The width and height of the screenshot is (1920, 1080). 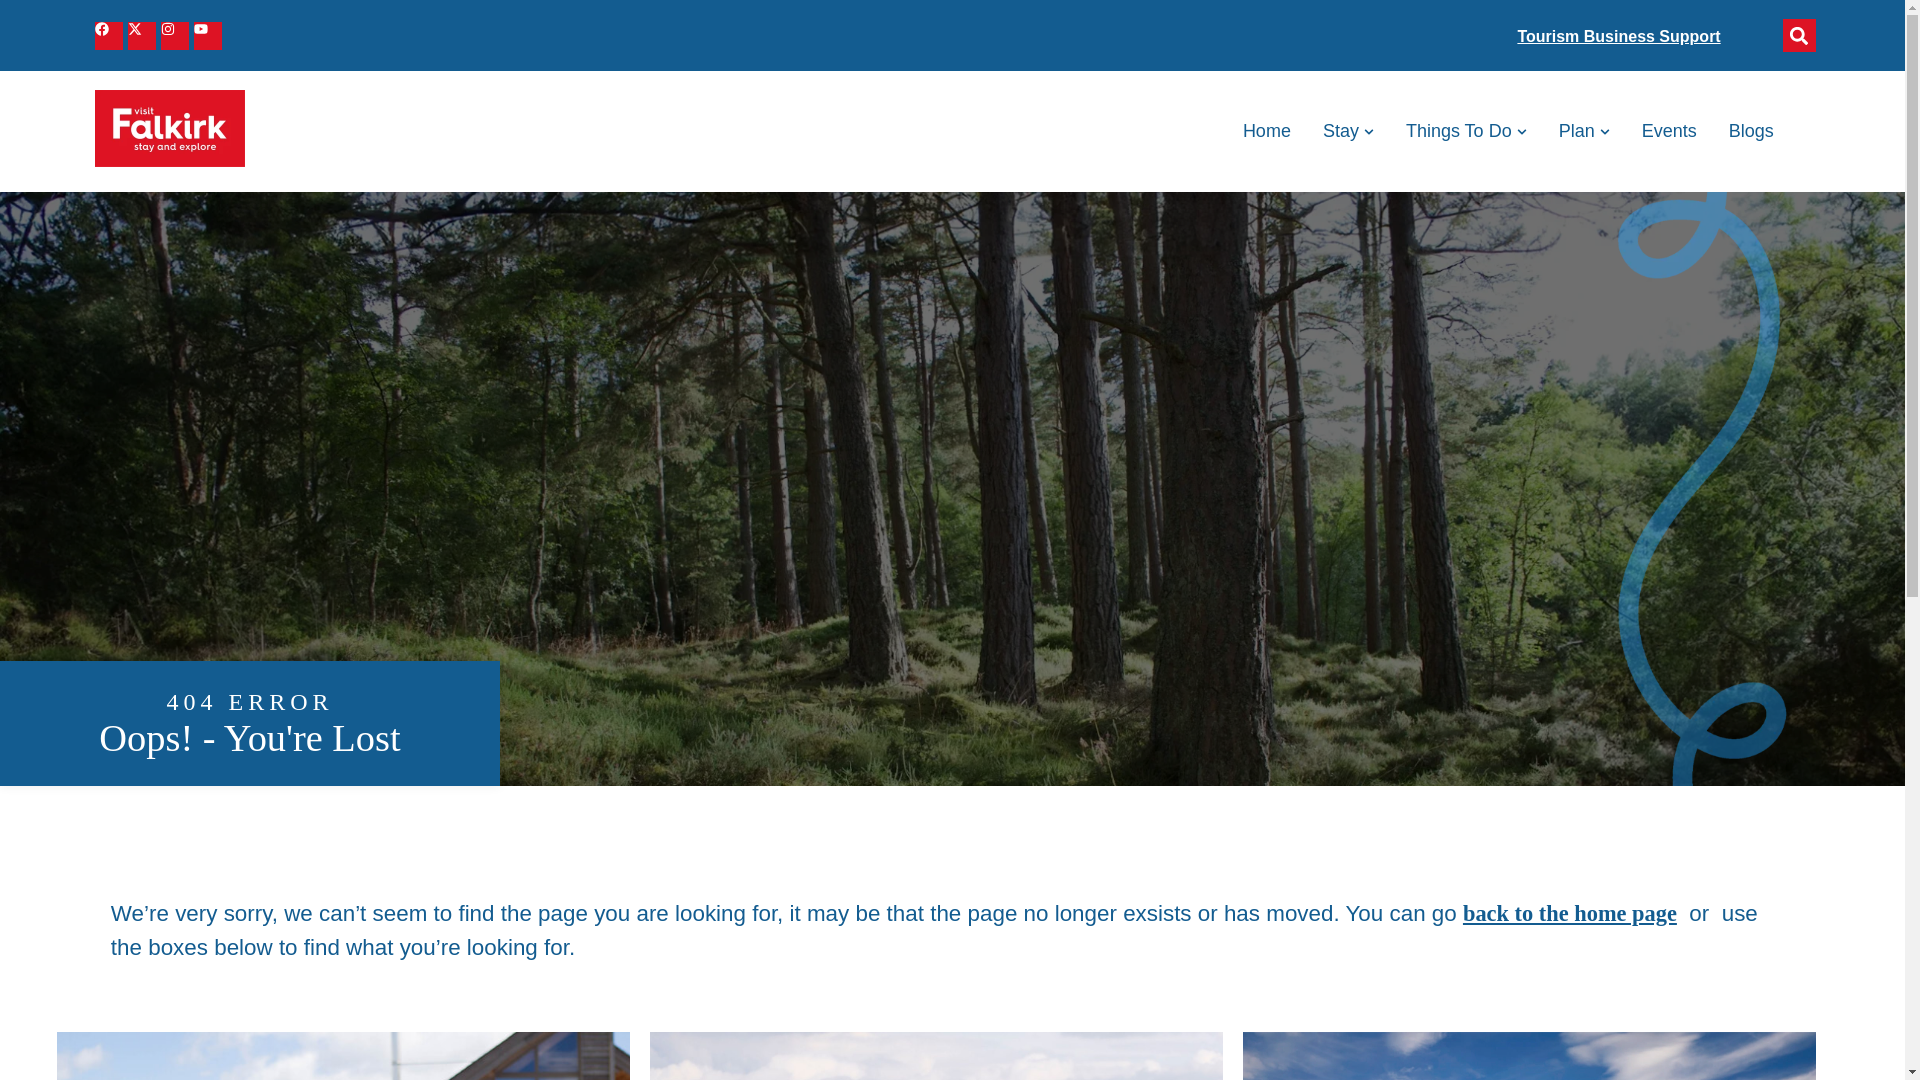 What do you see at coordinates (1618, 36) in the screenshot?
I see `Tourism Business Support` at bounding box center [1618, 36].